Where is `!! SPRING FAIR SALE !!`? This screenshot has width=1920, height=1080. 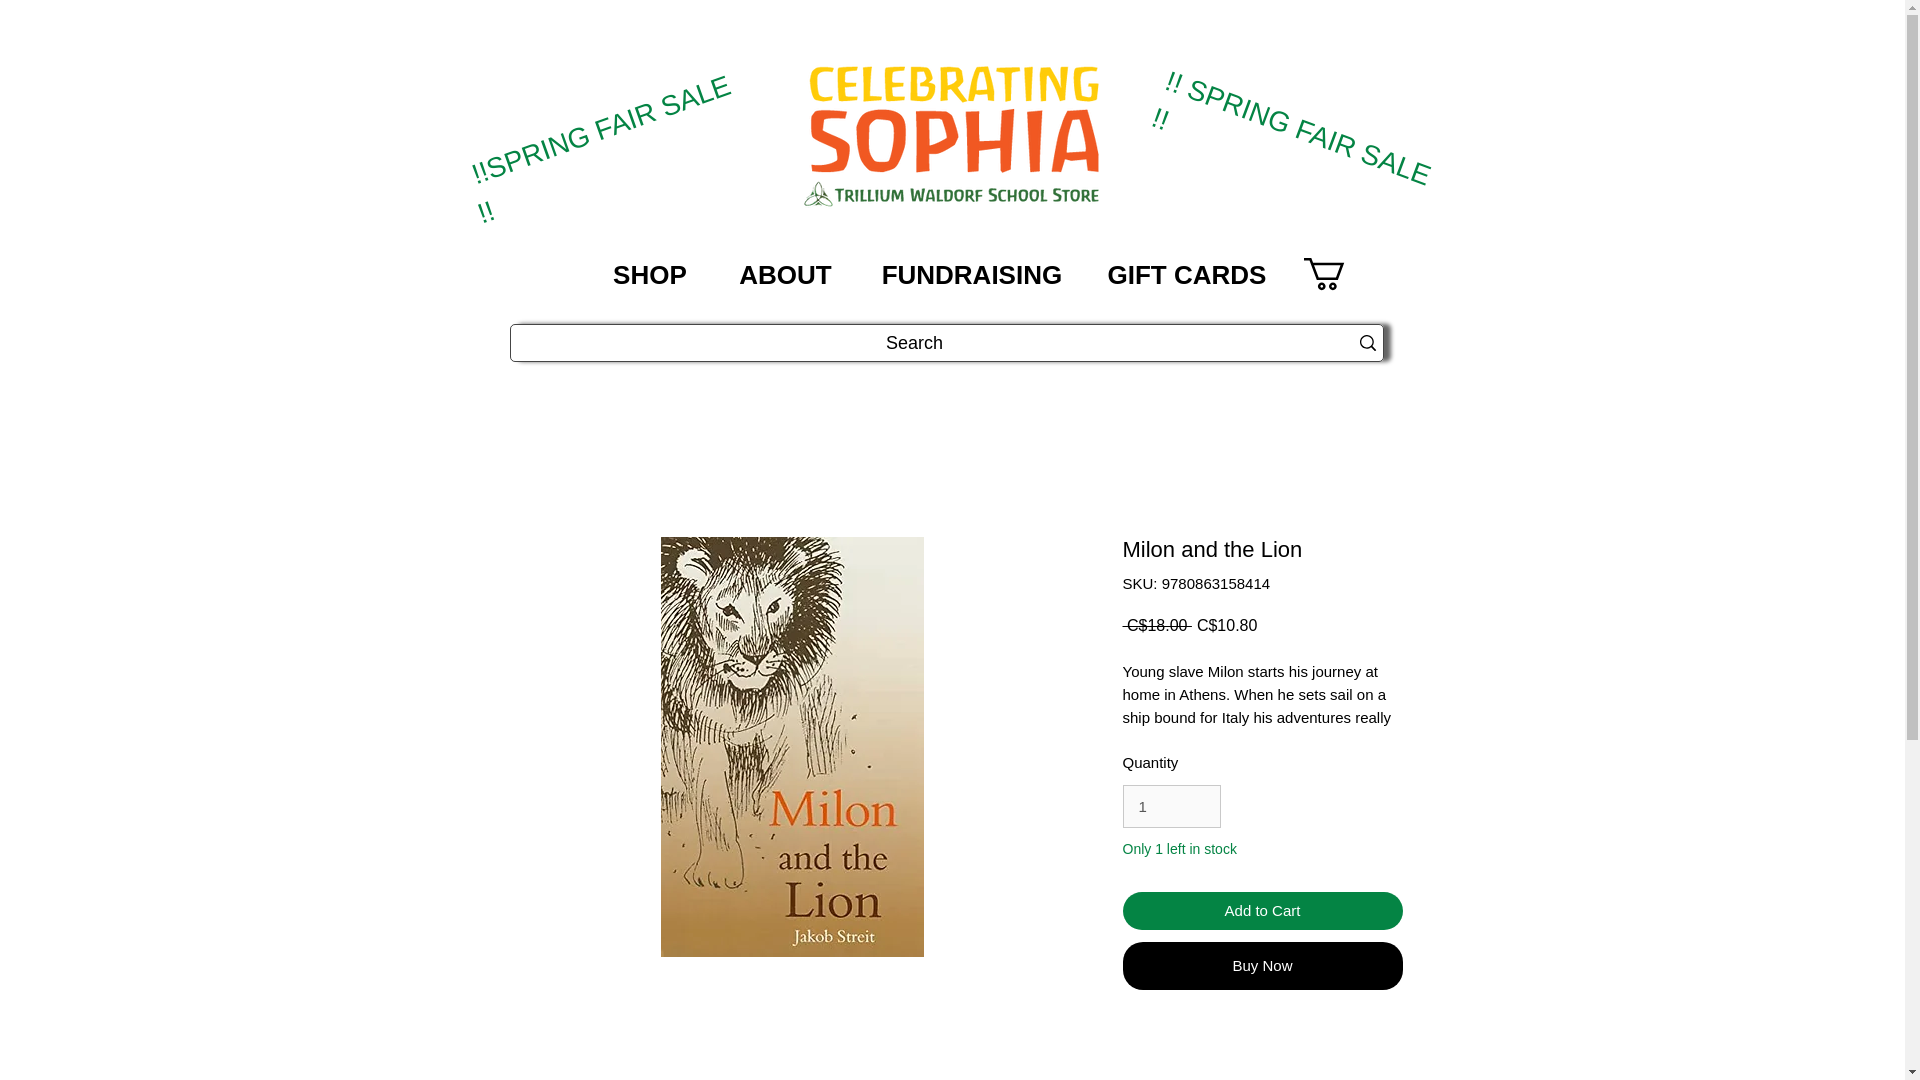
!! SPRING FAIR SALE !! is located at coordinates (1288, 100).